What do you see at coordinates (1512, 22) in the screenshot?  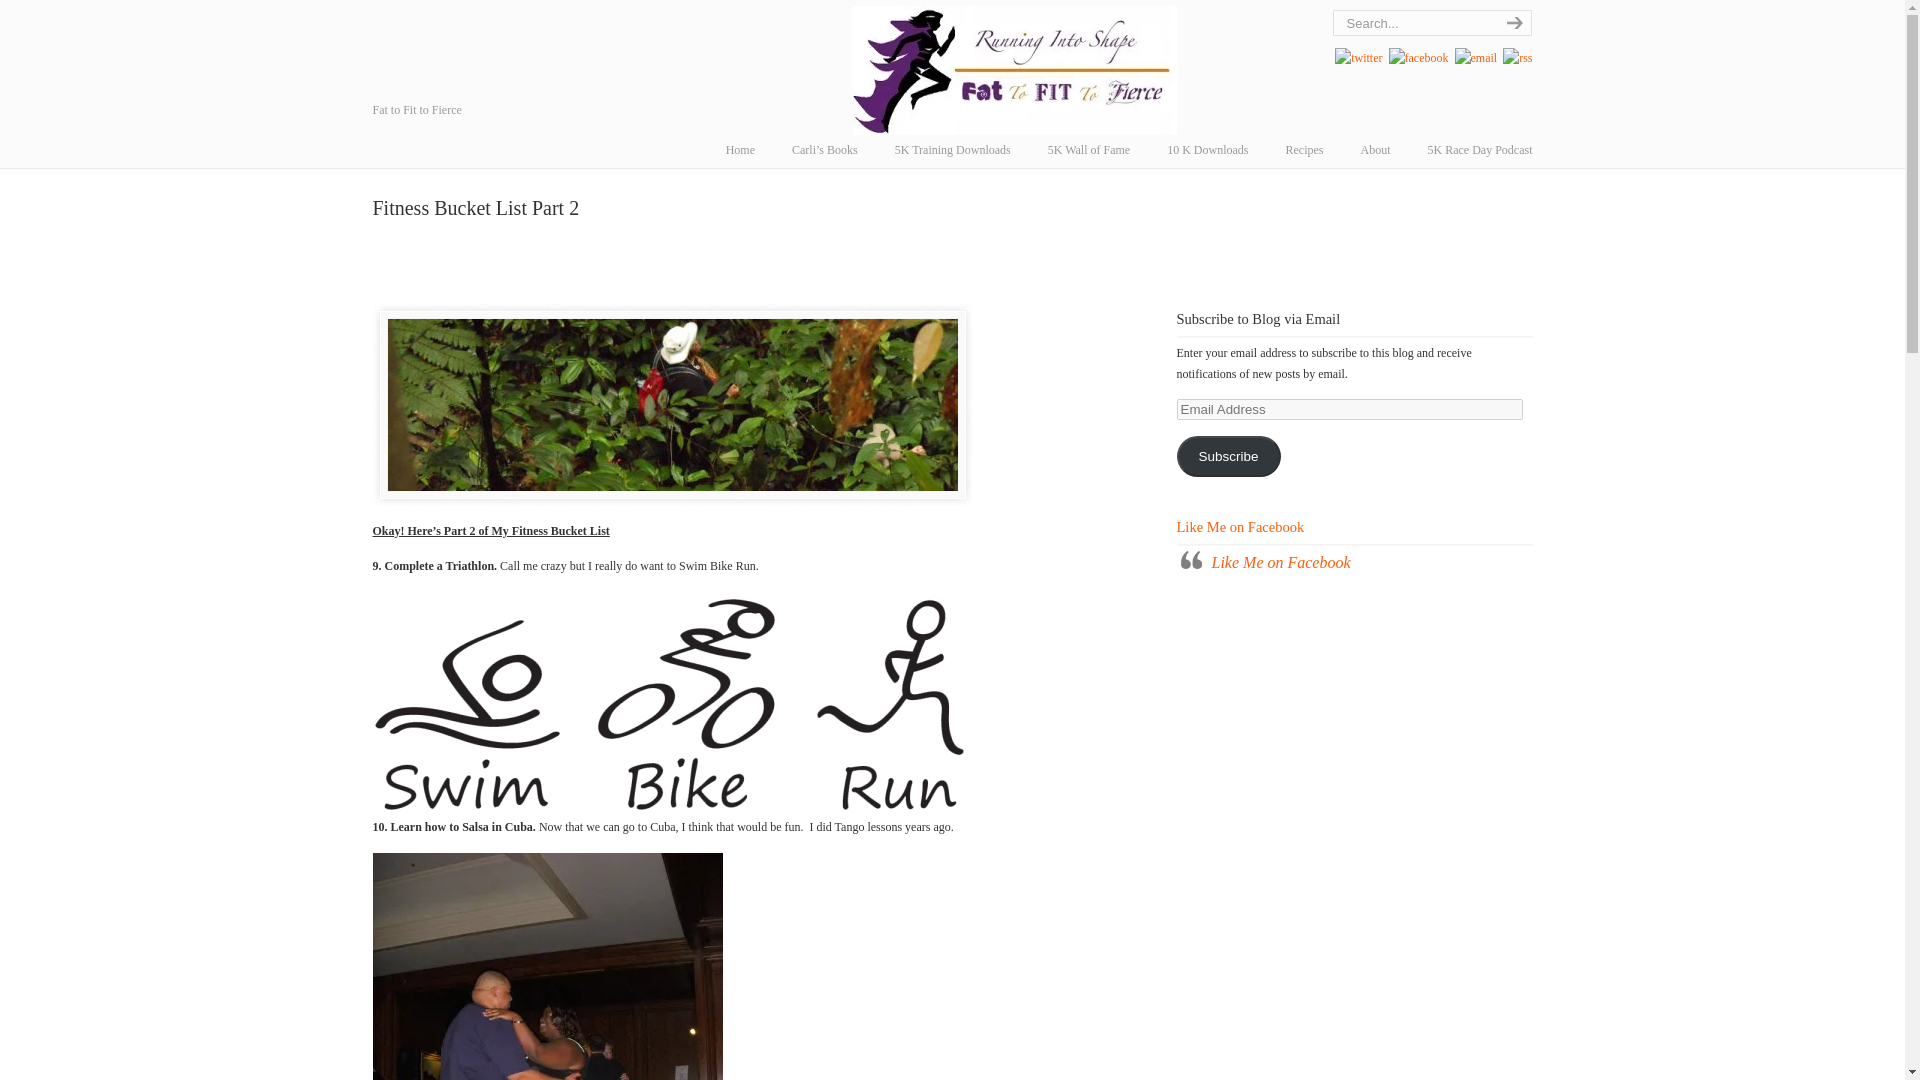 I see `search` at bounding box center [1512, 22].